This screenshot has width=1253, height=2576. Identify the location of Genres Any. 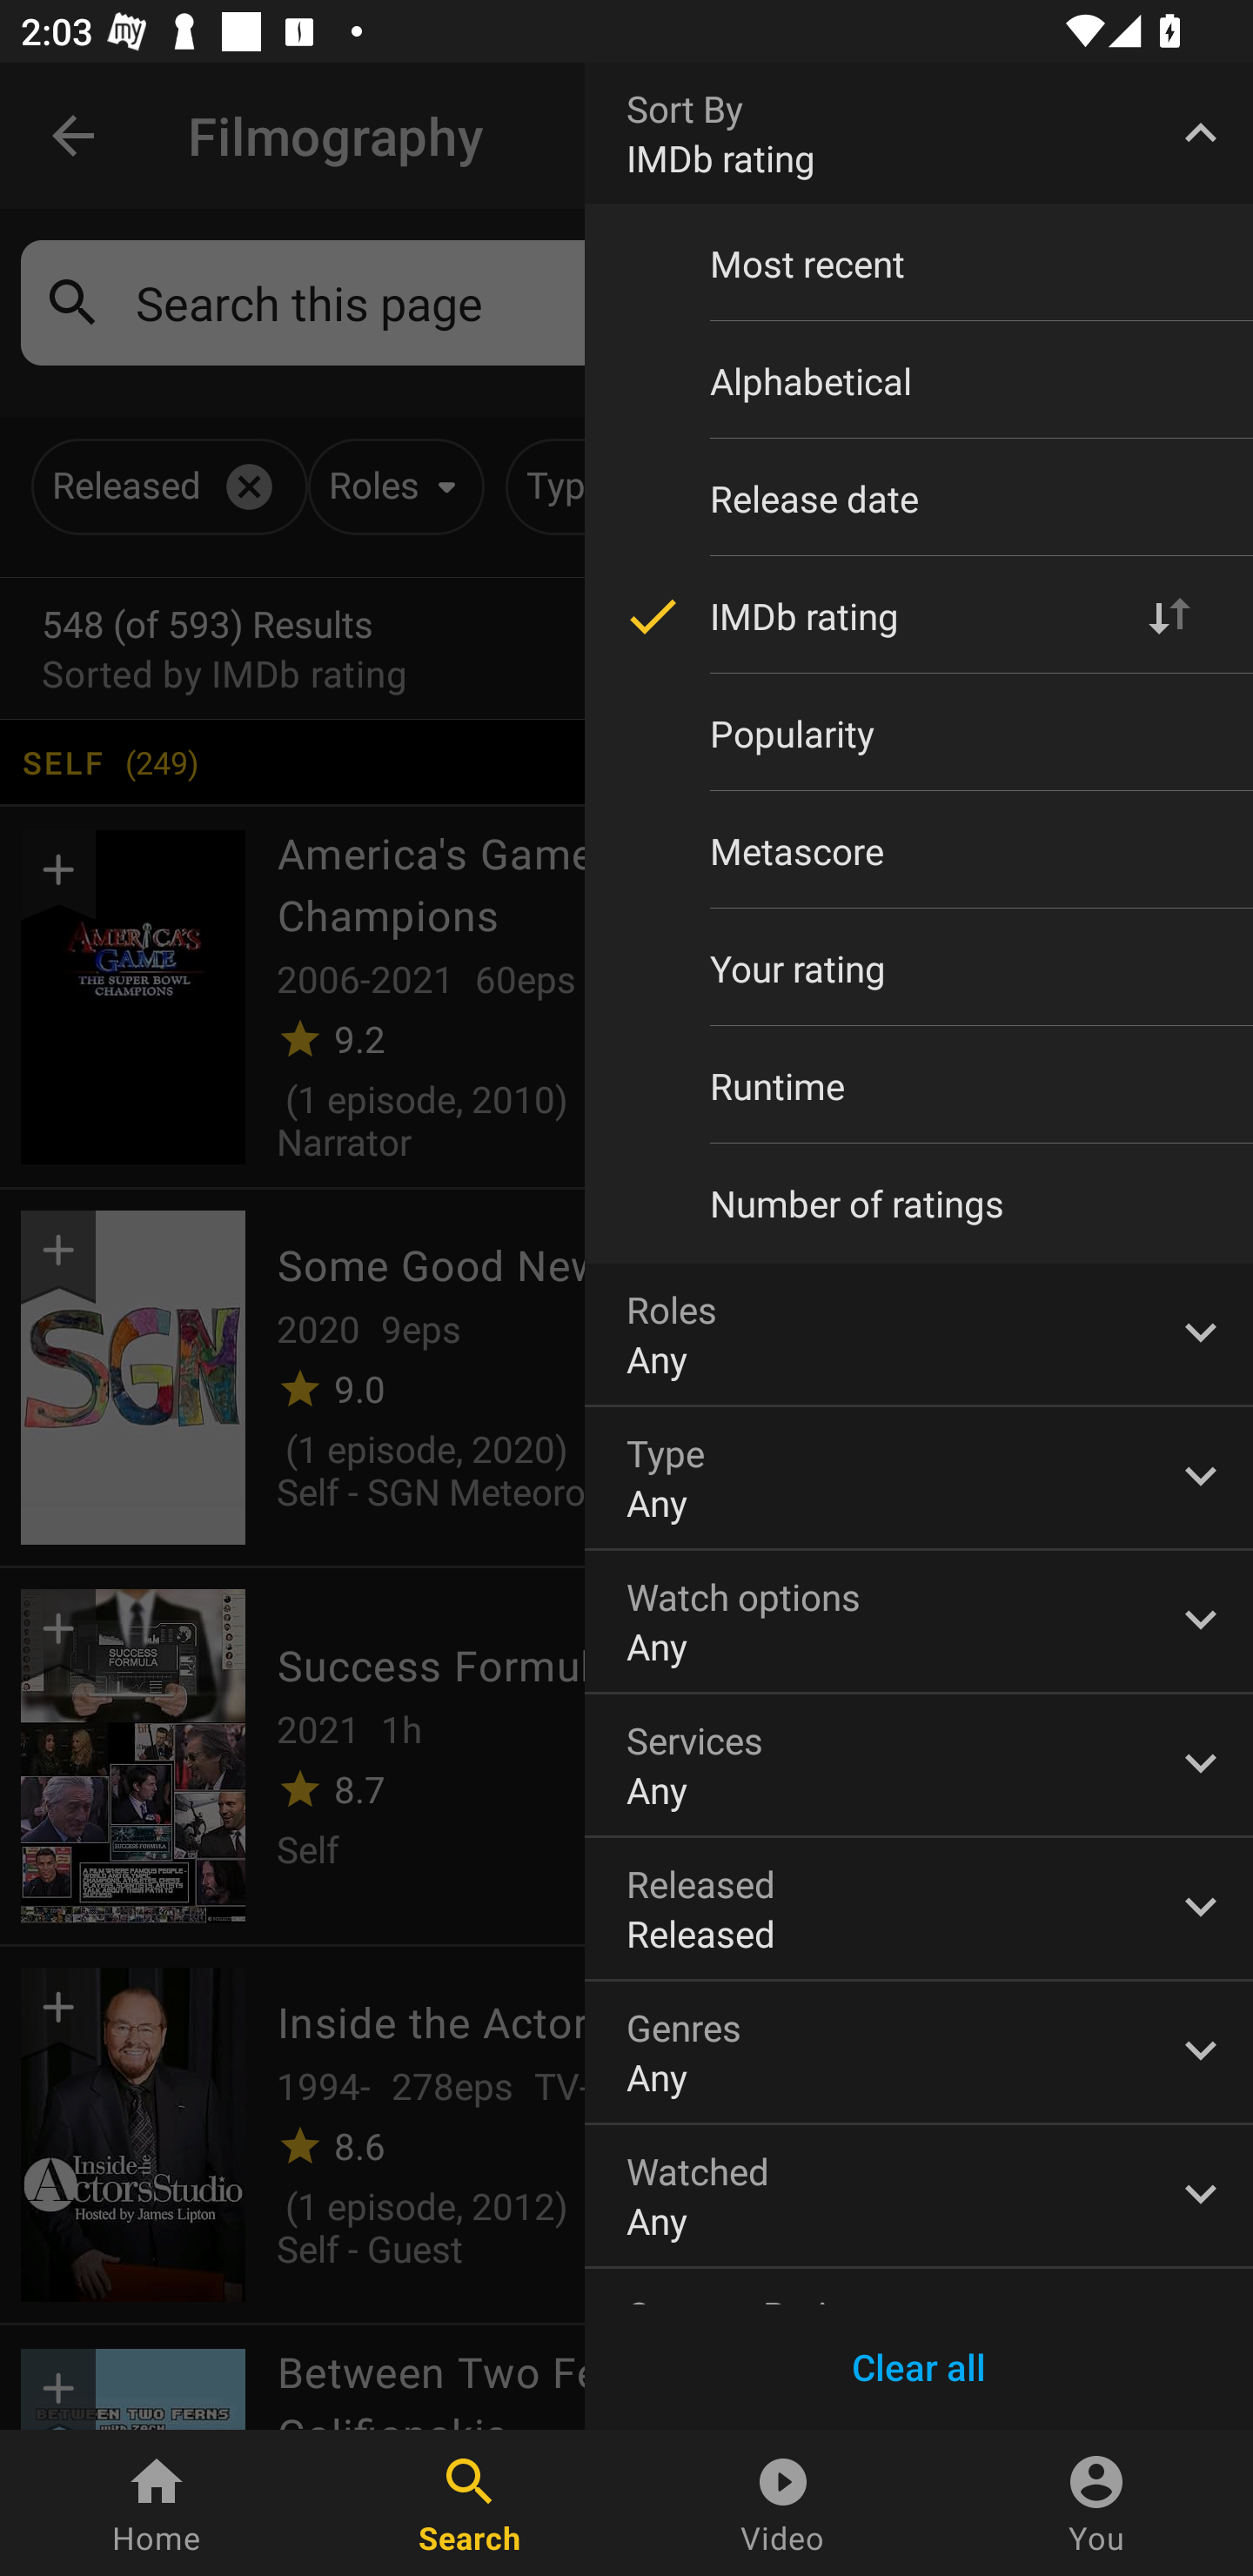
(919, 2052).